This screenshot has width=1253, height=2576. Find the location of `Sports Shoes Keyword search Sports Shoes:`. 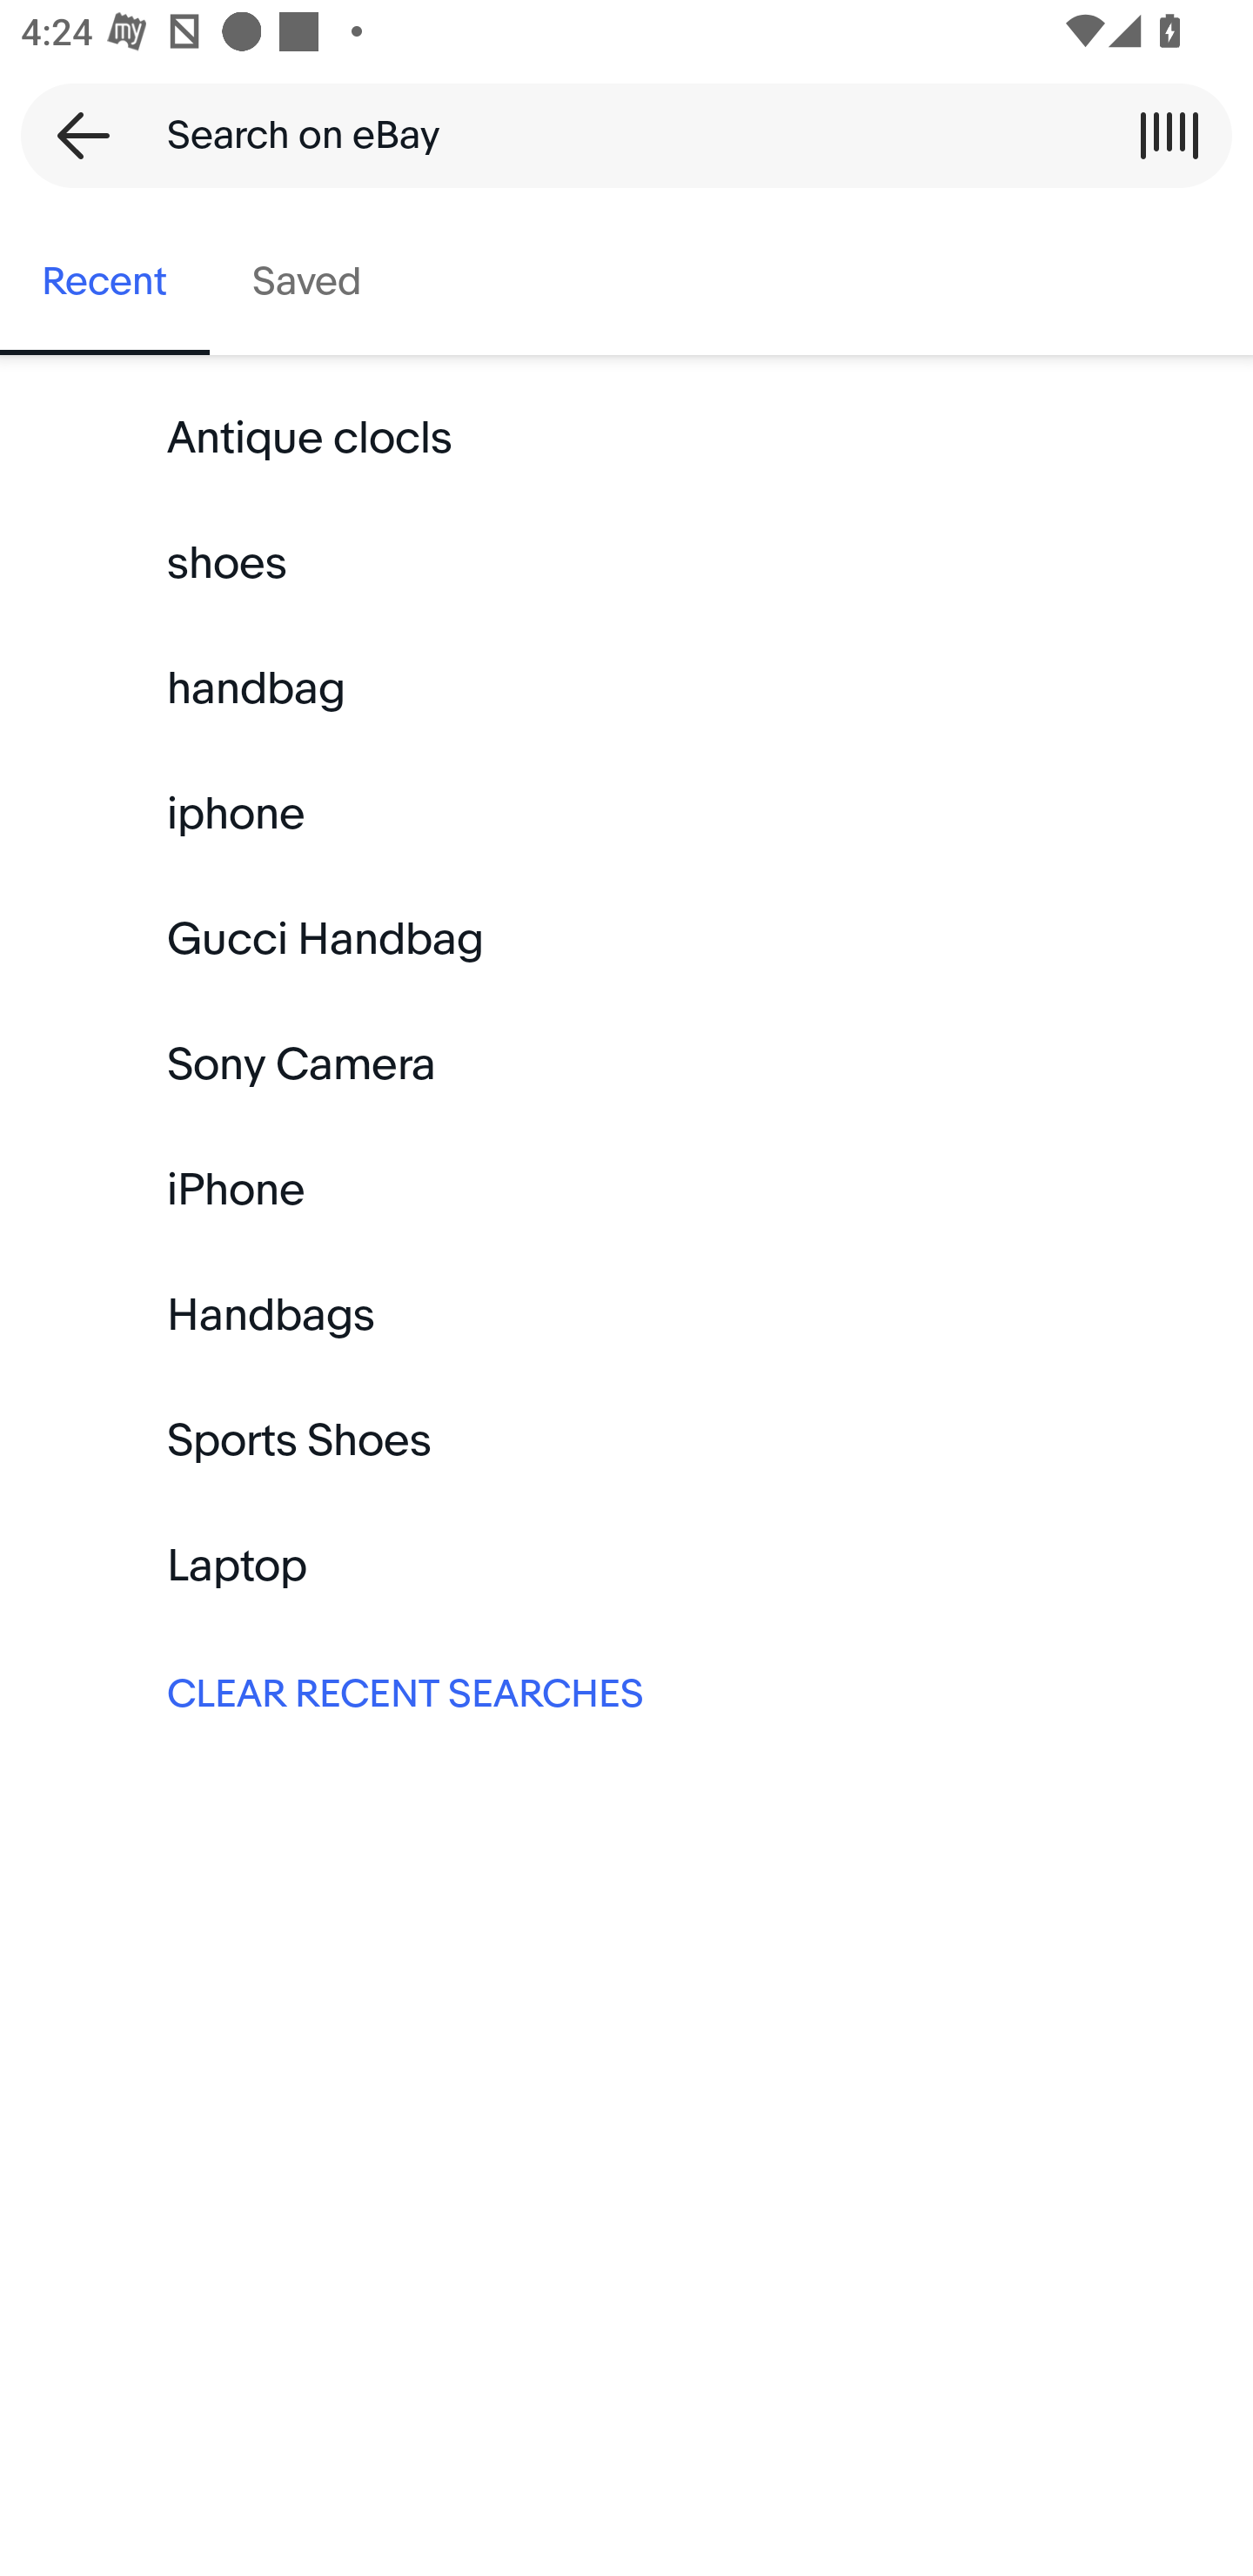

Sports Shoes Keyword search Sports Shoes: is located at coordinates (626, 1441).